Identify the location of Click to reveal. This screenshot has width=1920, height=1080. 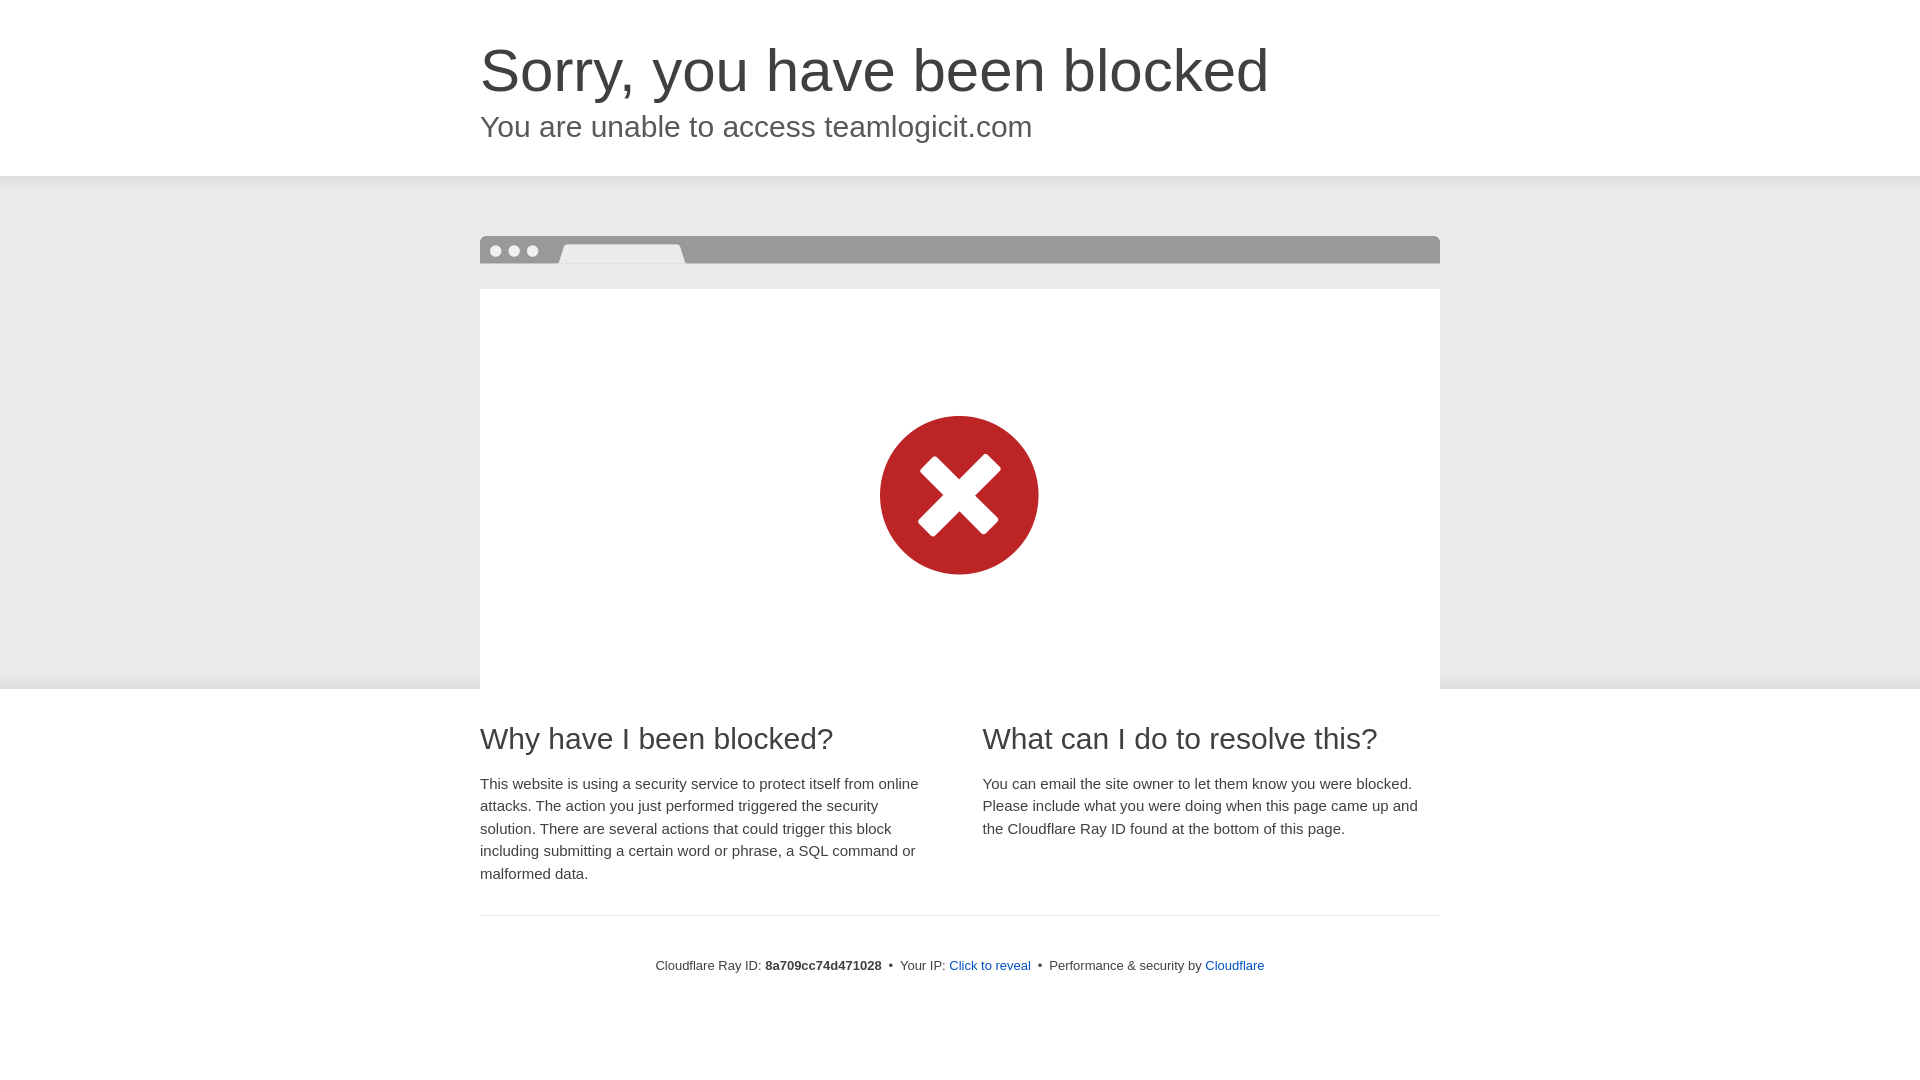
(990, 966).